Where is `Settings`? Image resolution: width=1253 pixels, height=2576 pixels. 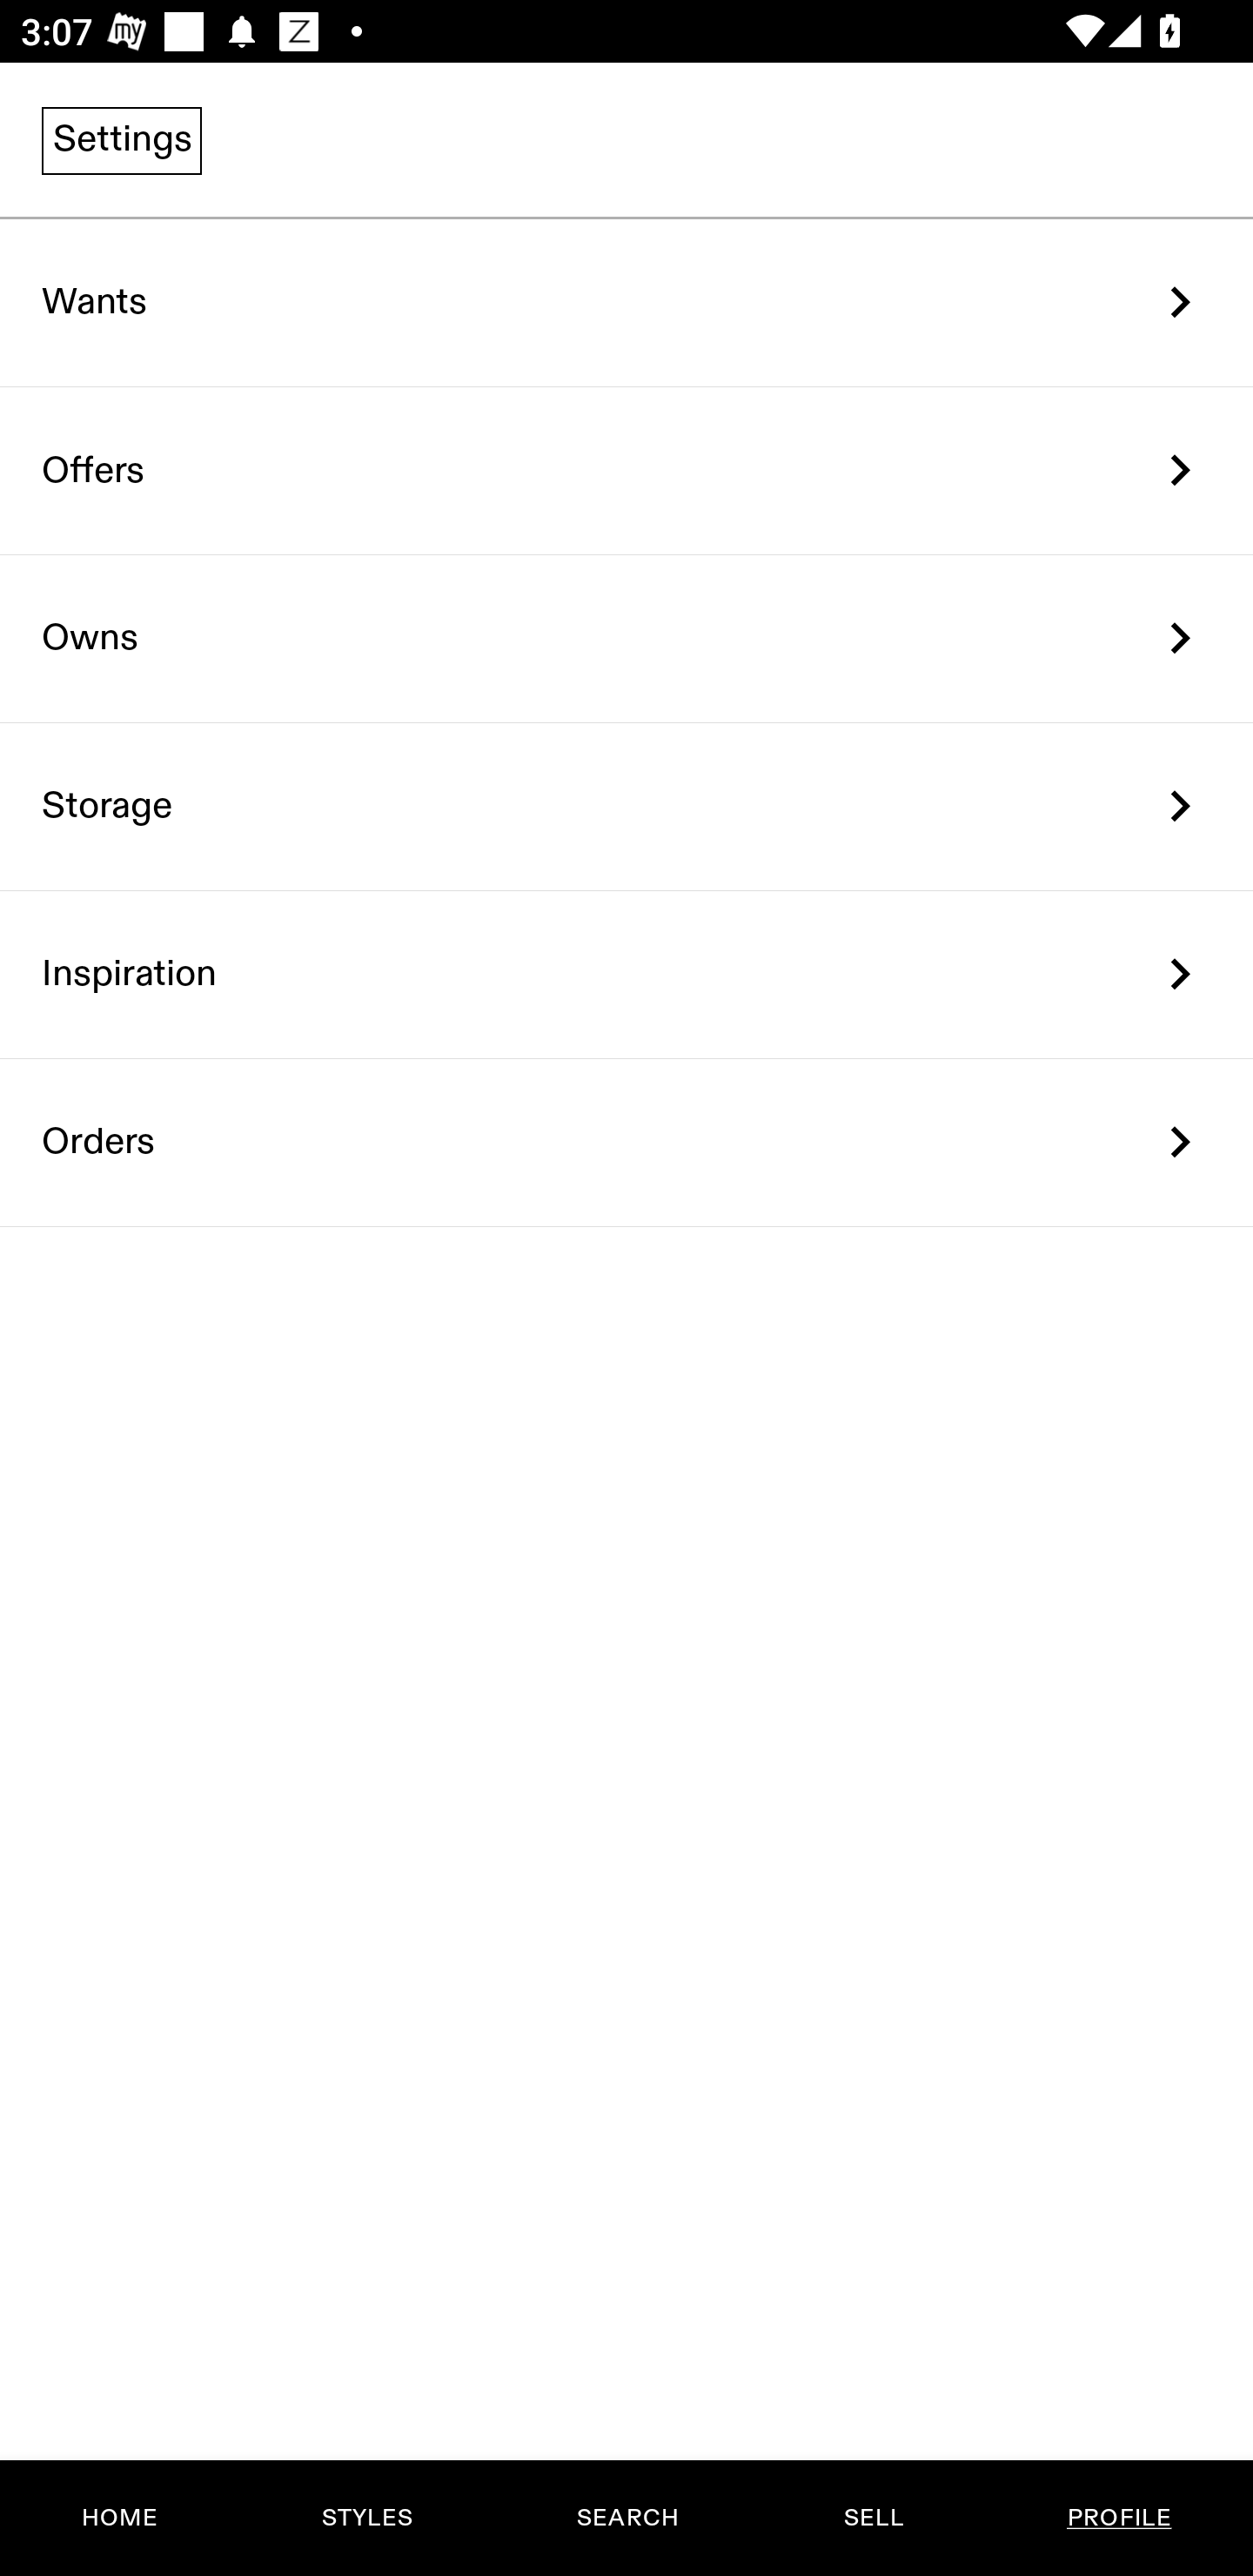
Settings is located at coordinates (121, 140).